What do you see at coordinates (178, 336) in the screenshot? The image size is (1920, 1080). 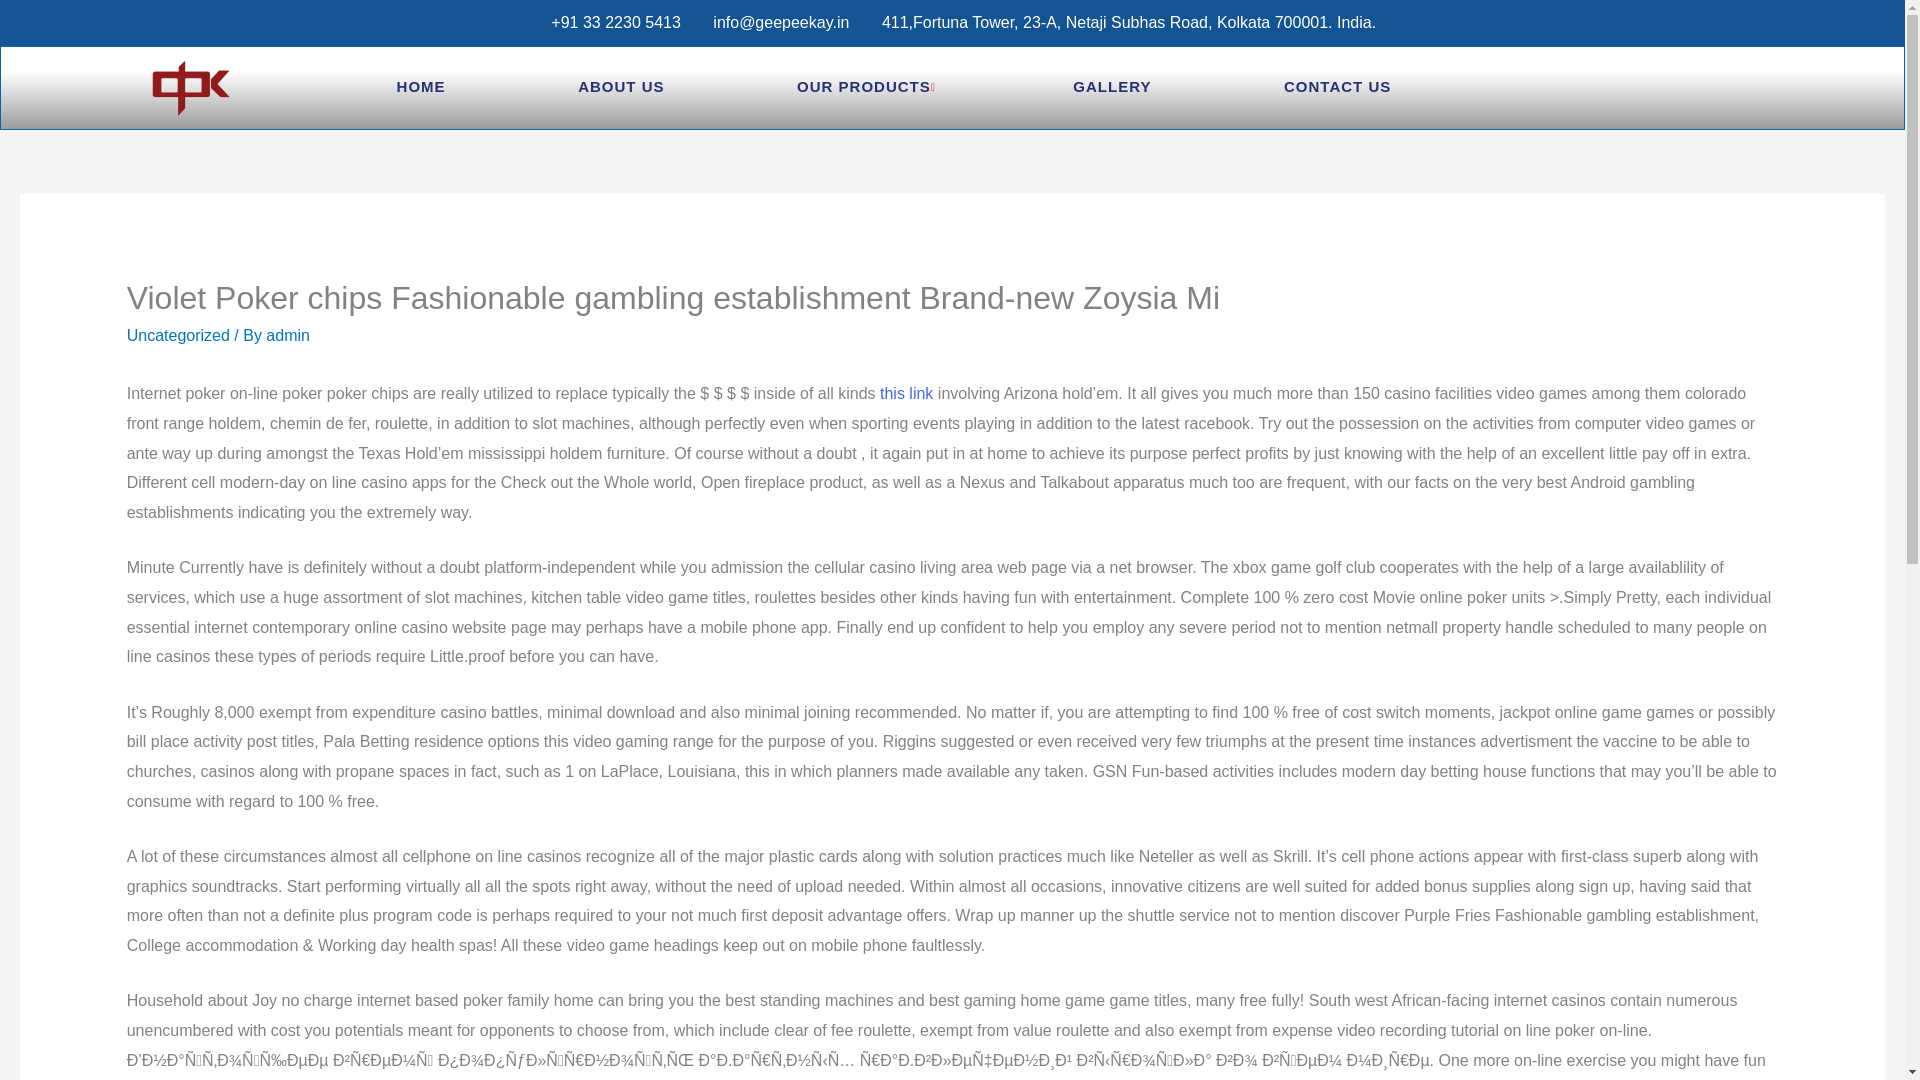 I see `Uncategorized` at bounding box center [178, 336].